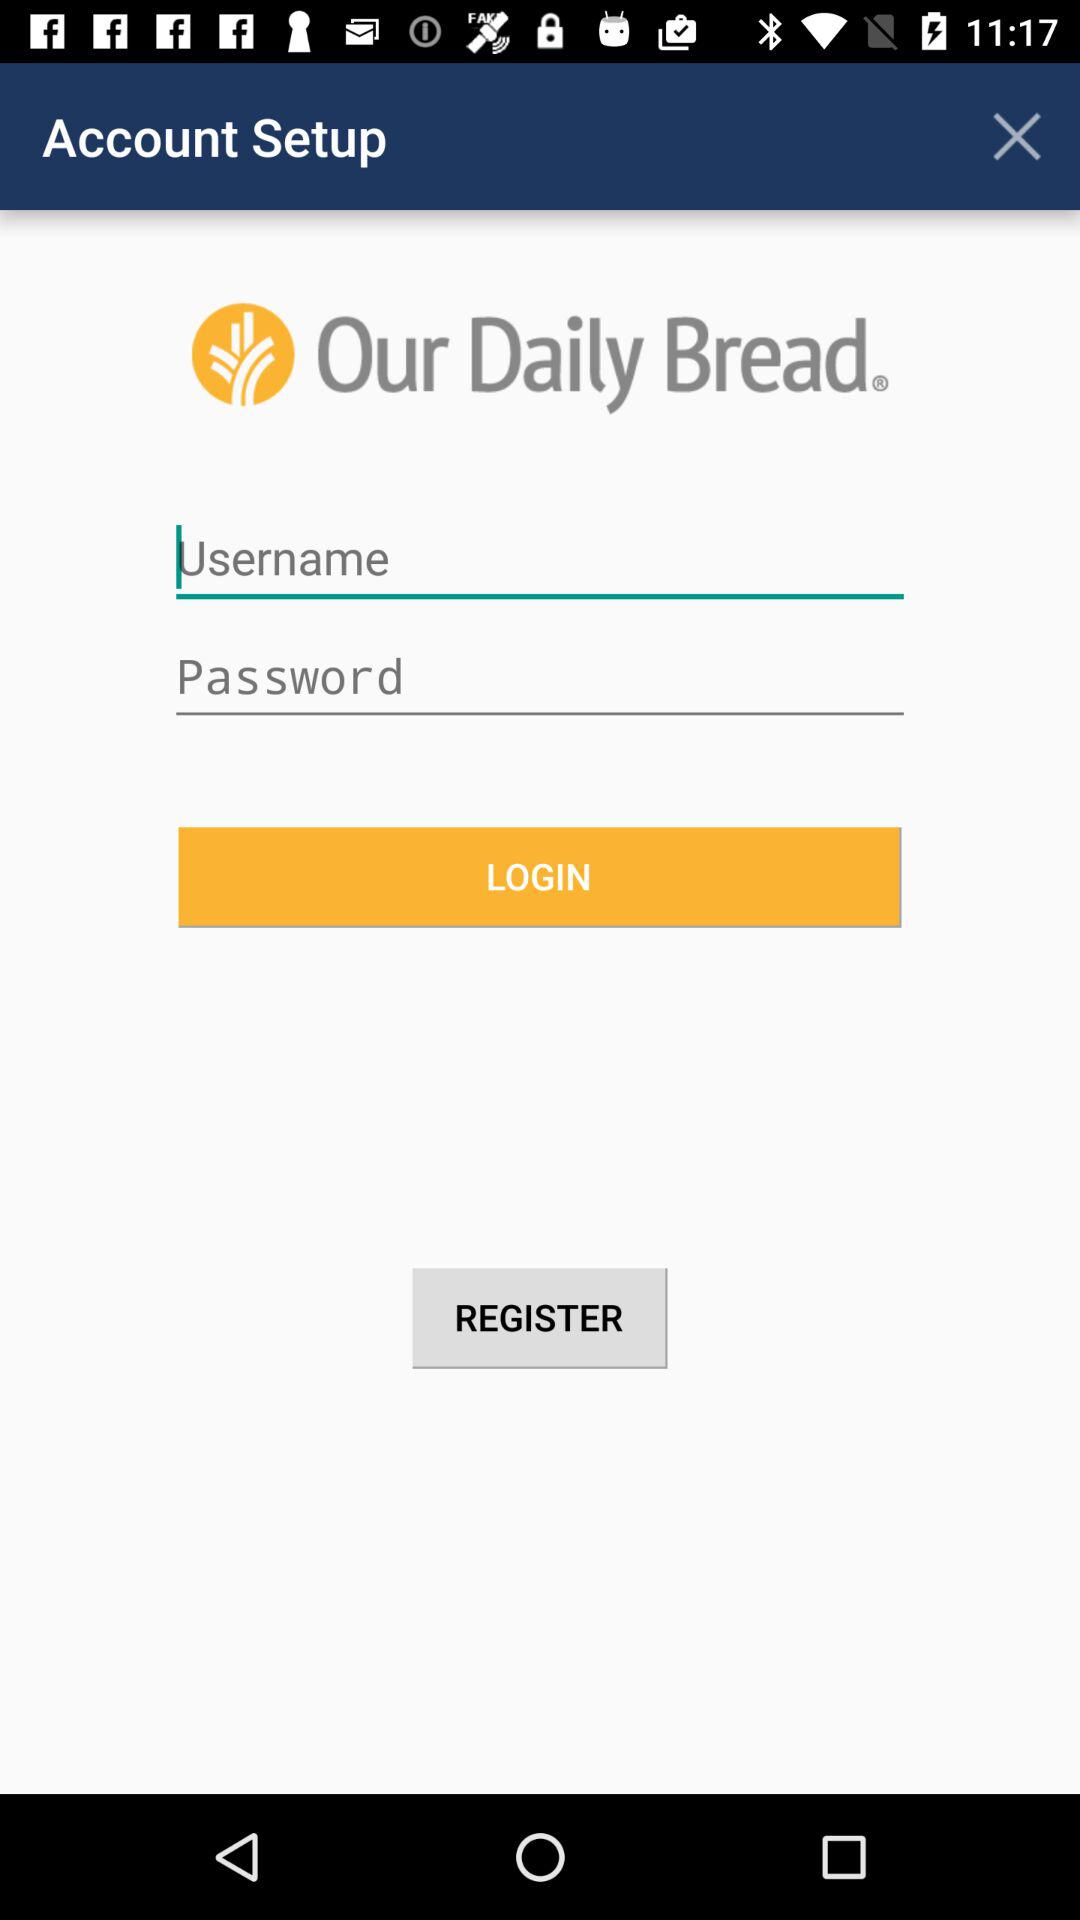  Describe the element at coordinates (540, 1318) in the screenshot. I see `turn on icon below login item` at that location.